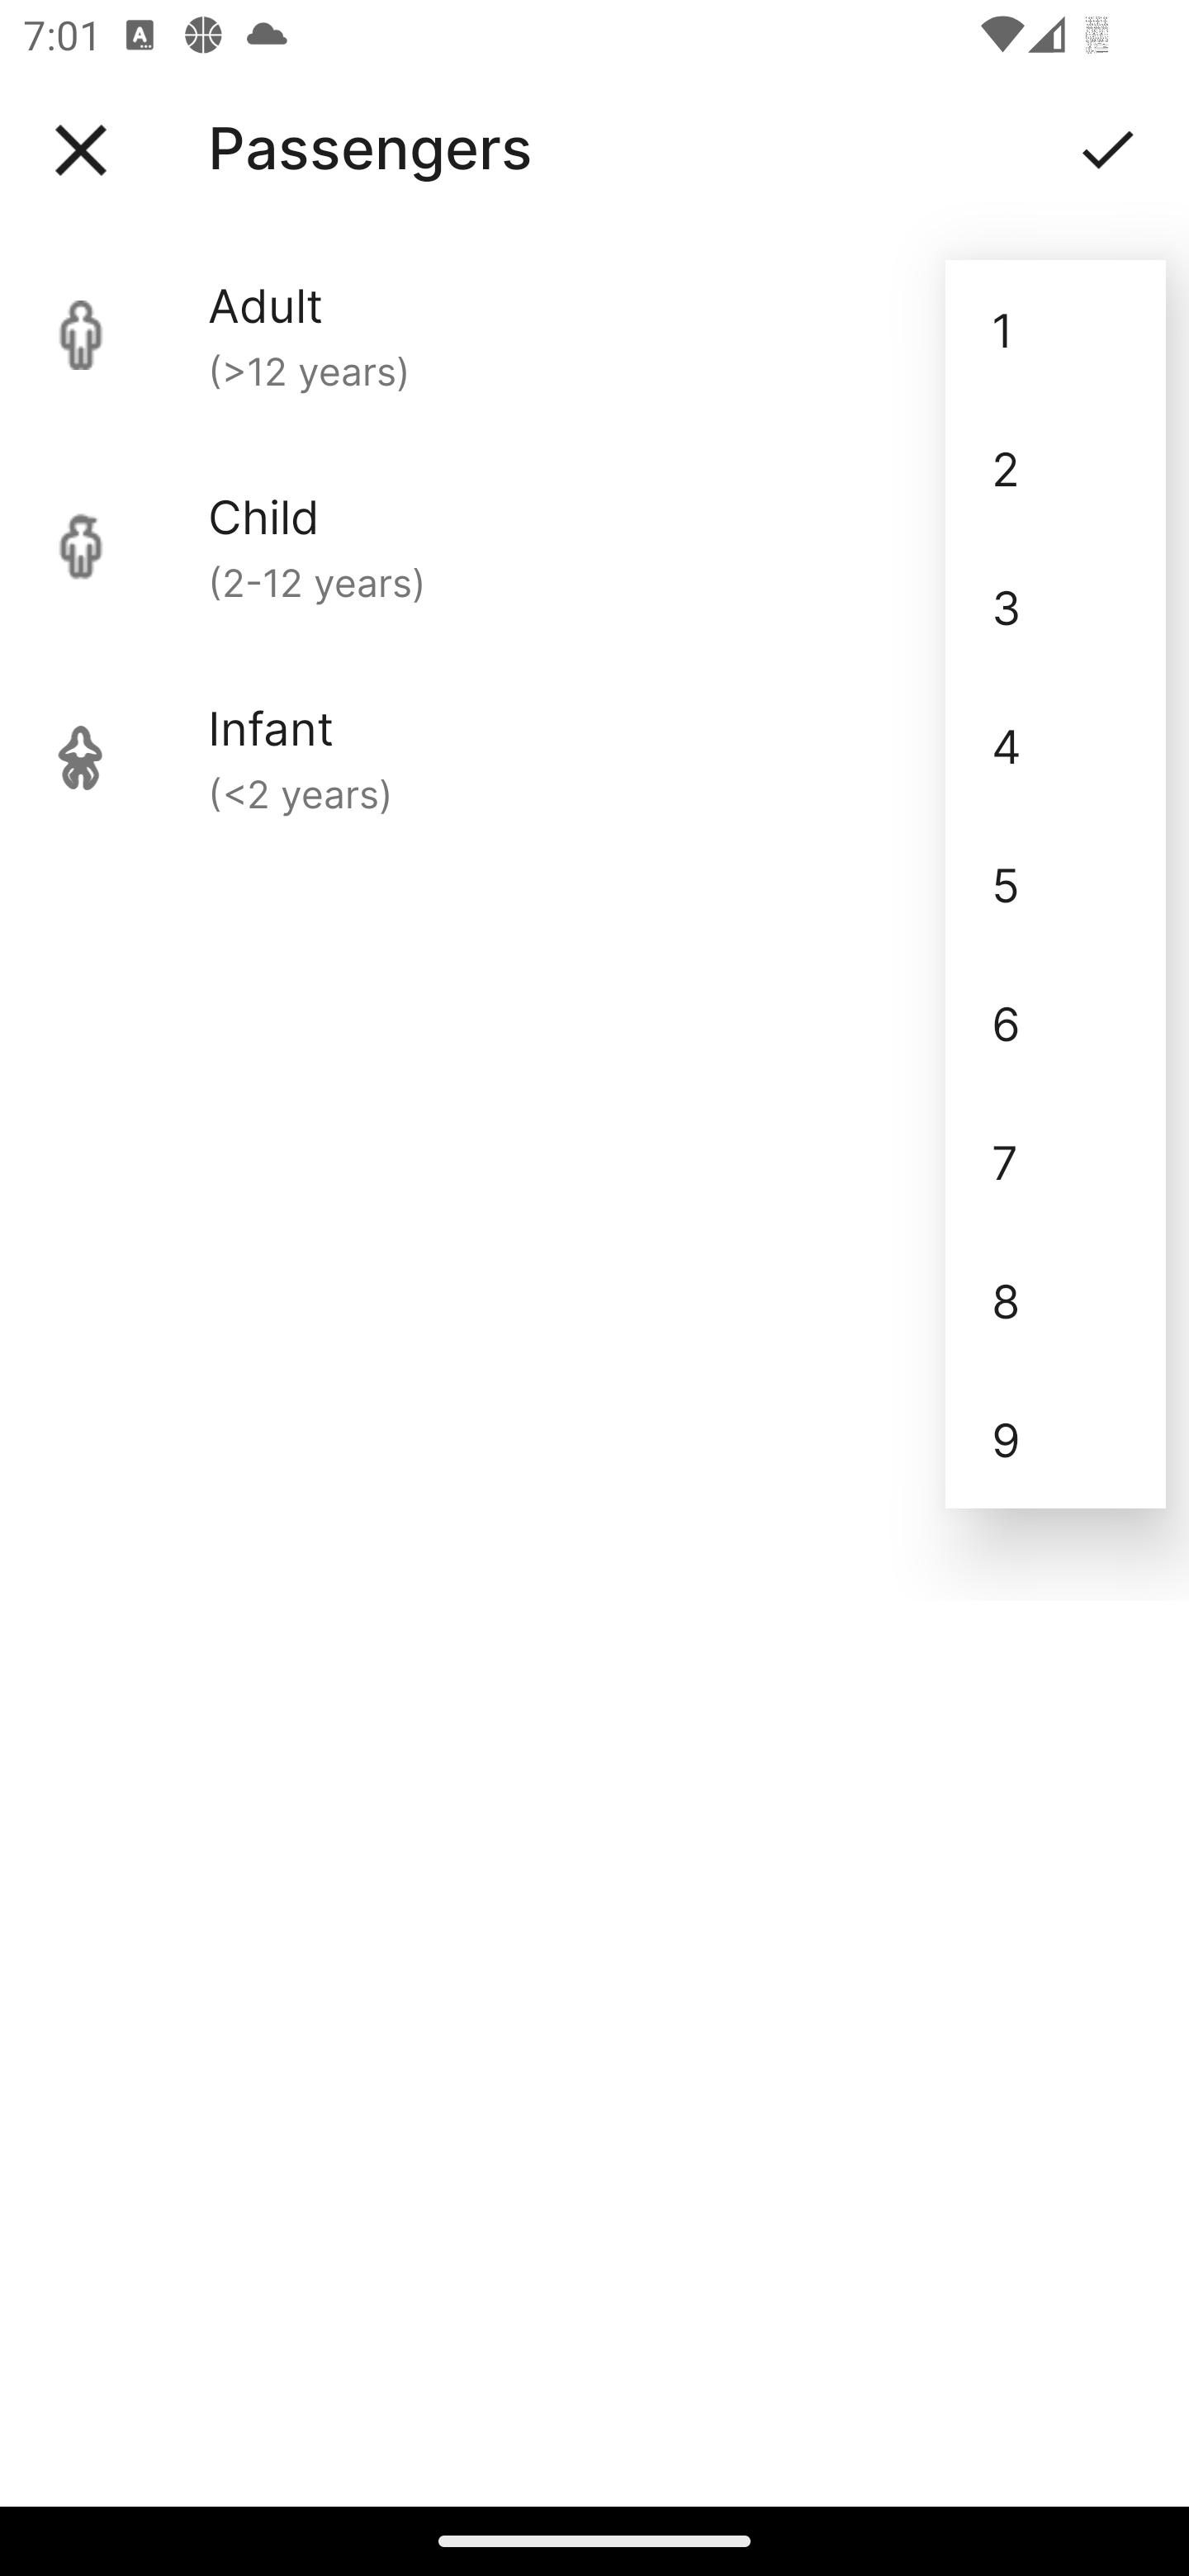 This screenshot has height=2576, width=1189. I want to click on 8, so click(1055, 1300).